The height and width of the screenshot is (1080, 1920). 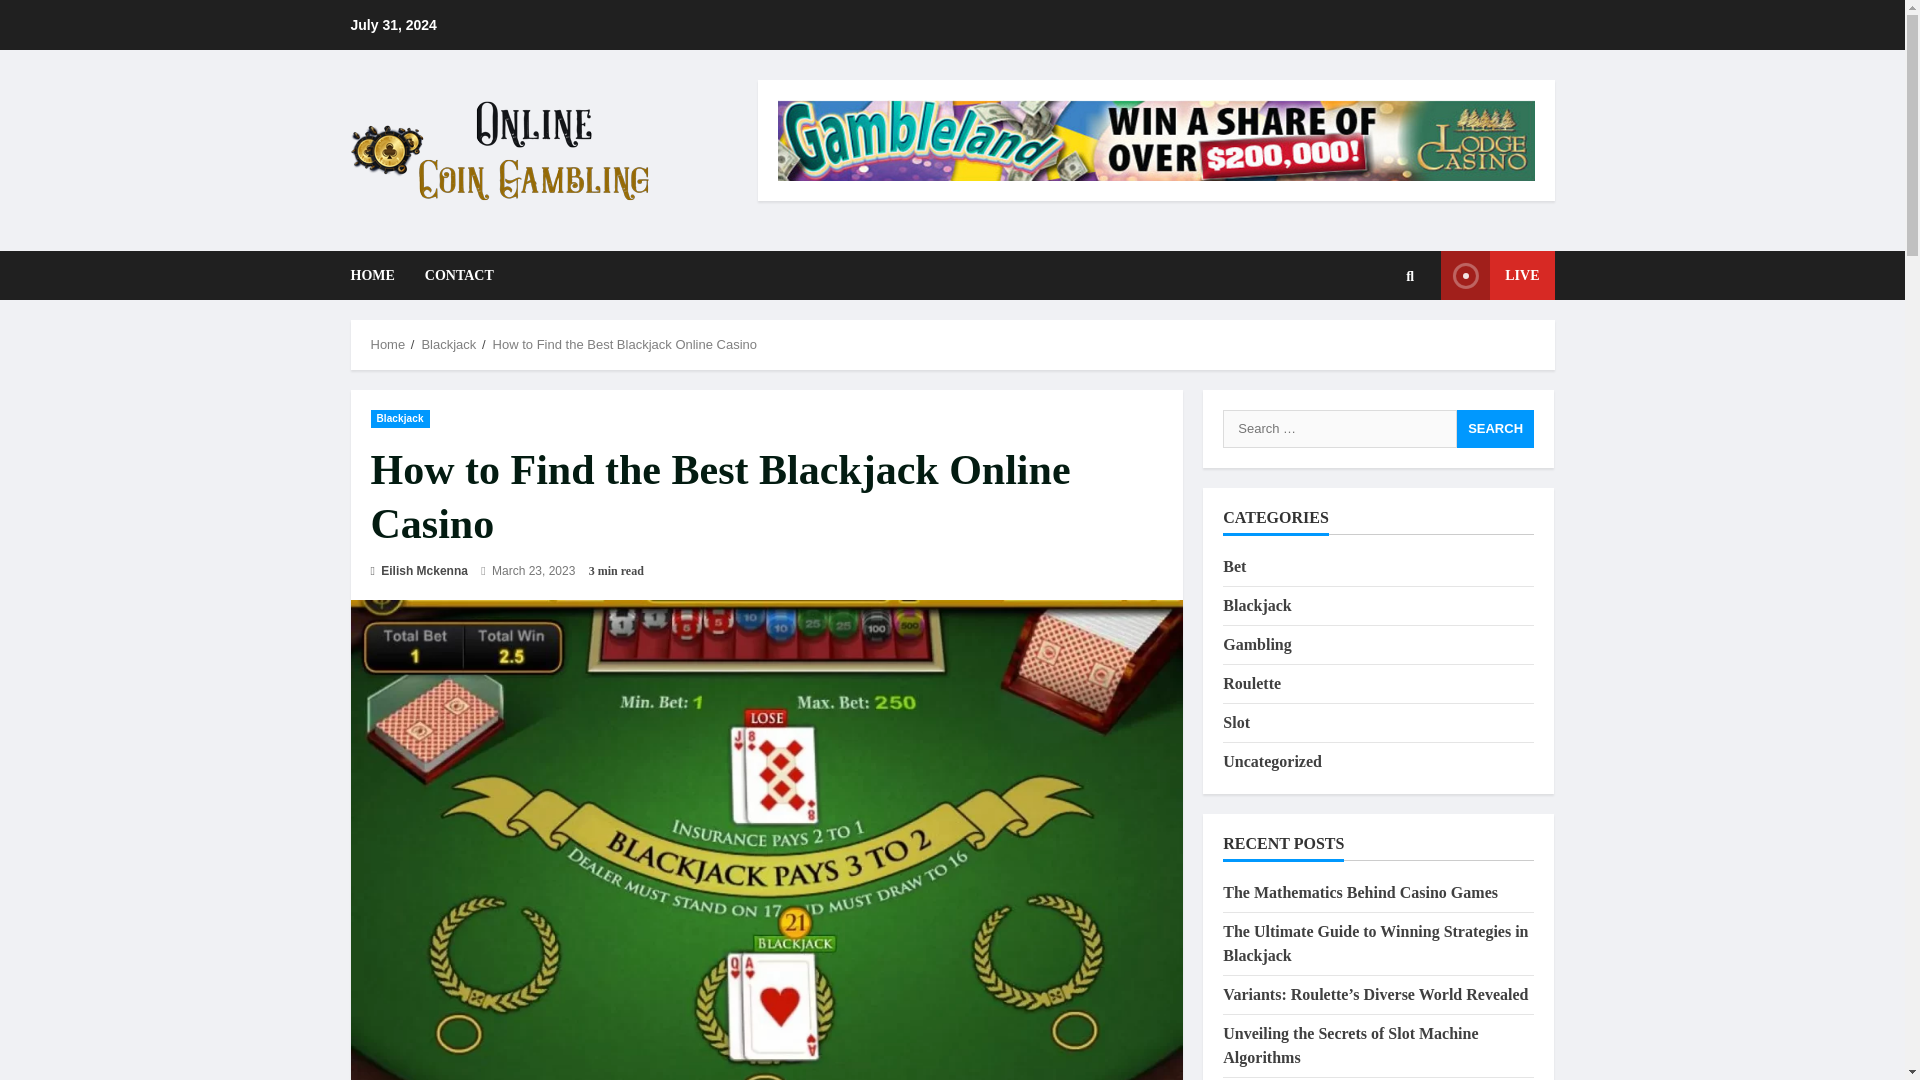 I want to click on Bet, so click(x=1234, y=566).